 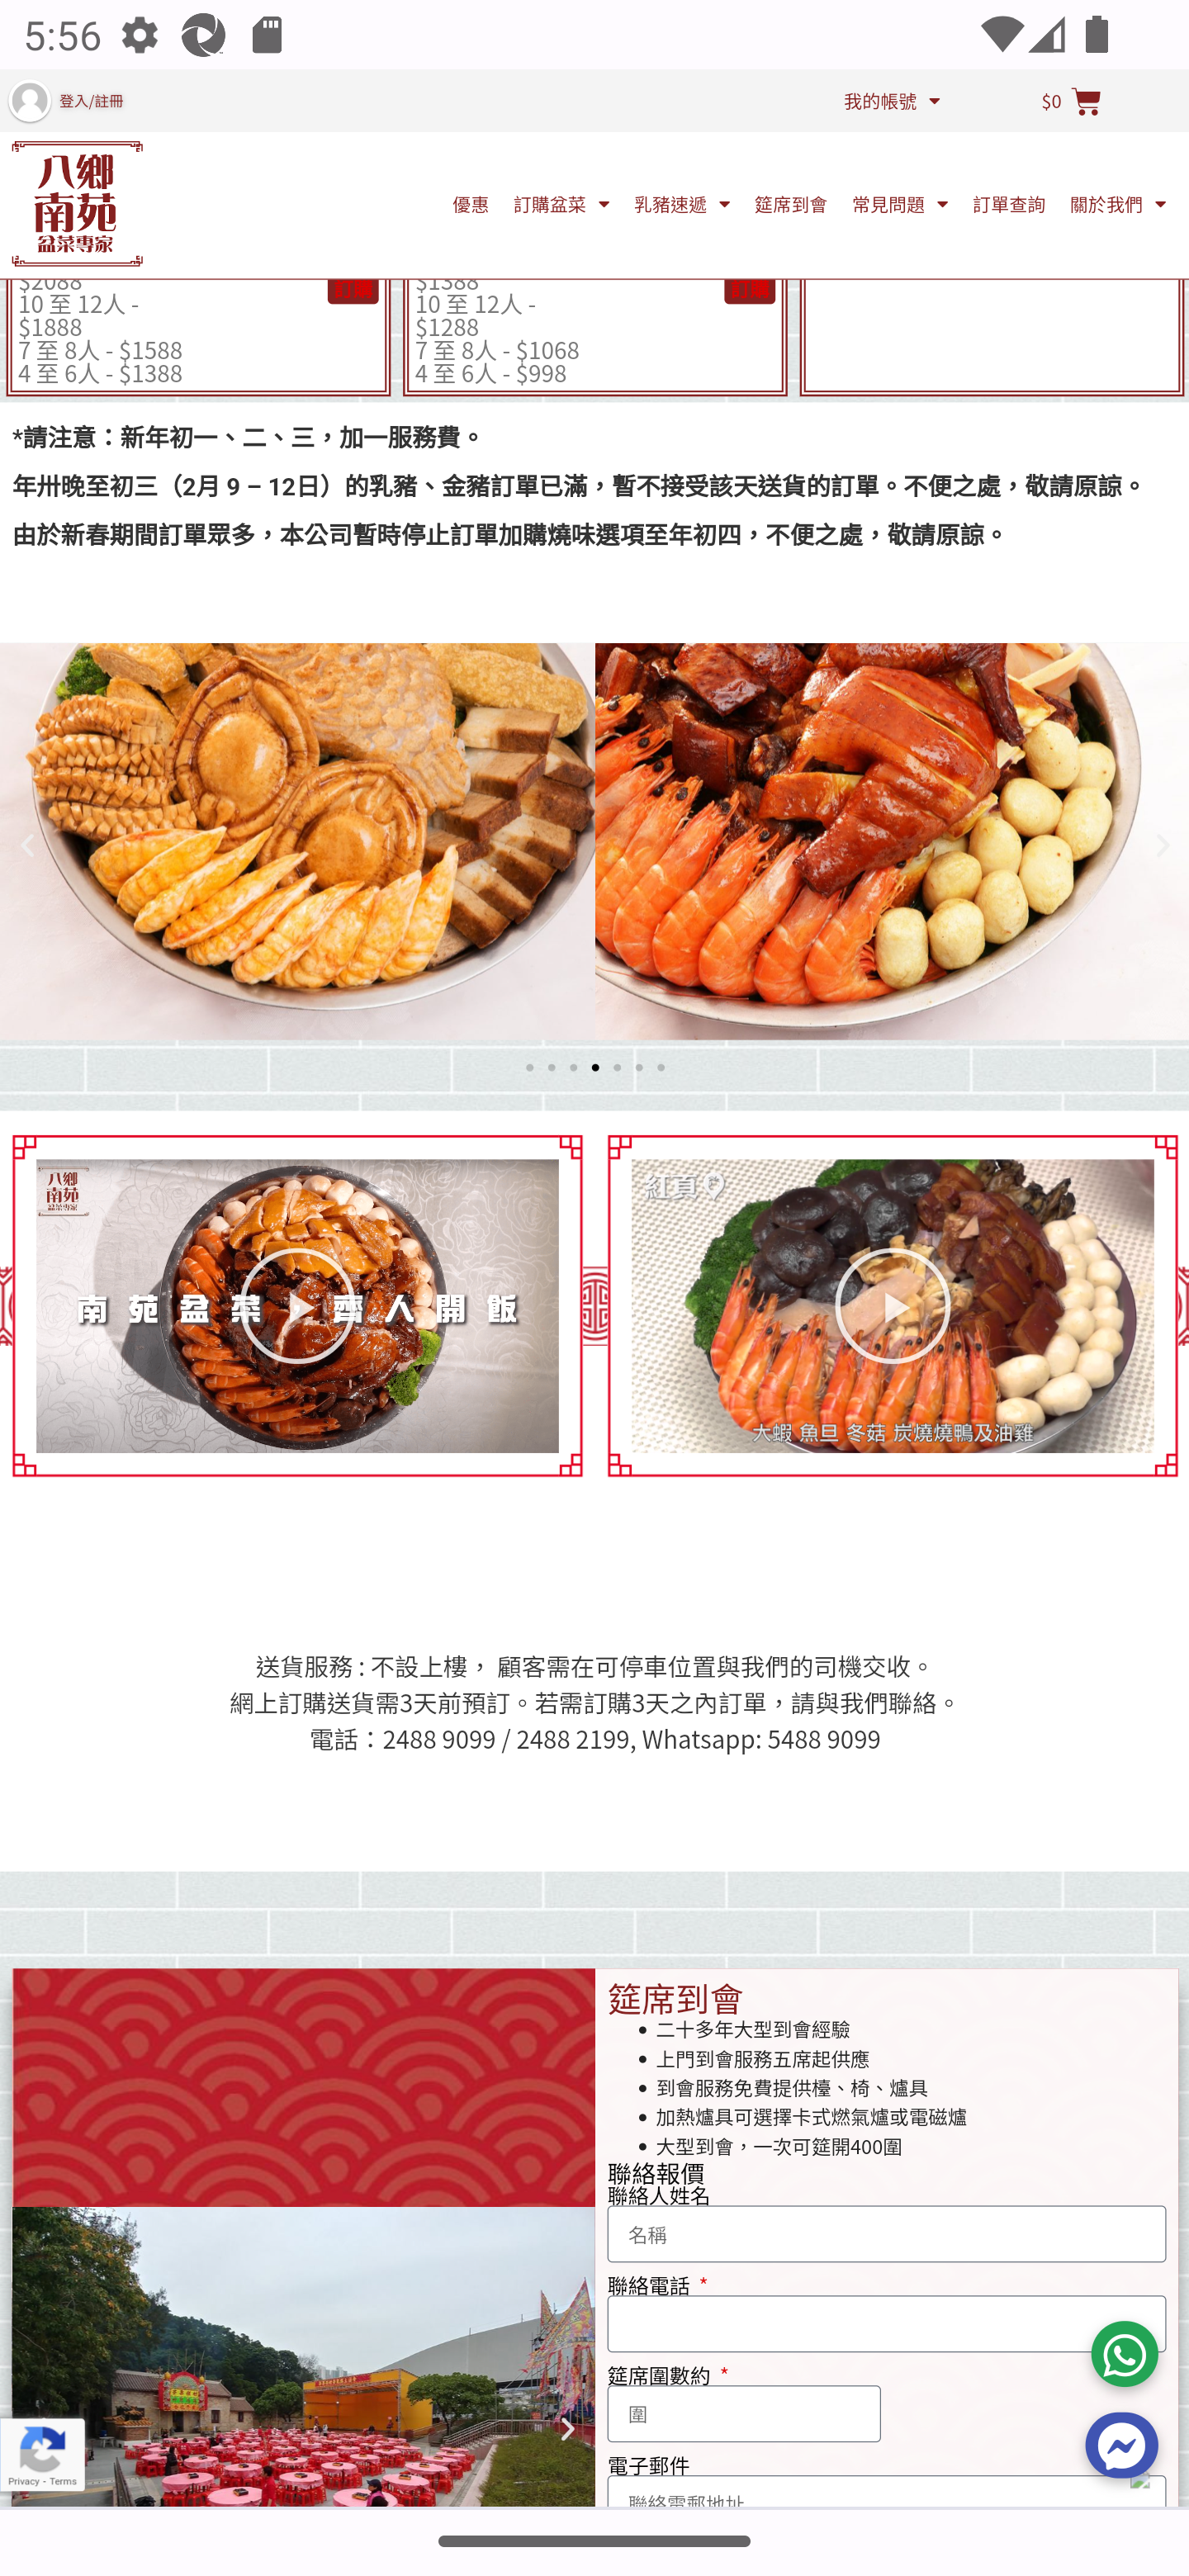 What do you see at coordinates (638, 1067) in the screenshot?
I see `Go to slide 6` at bounding box center [638, 1067].